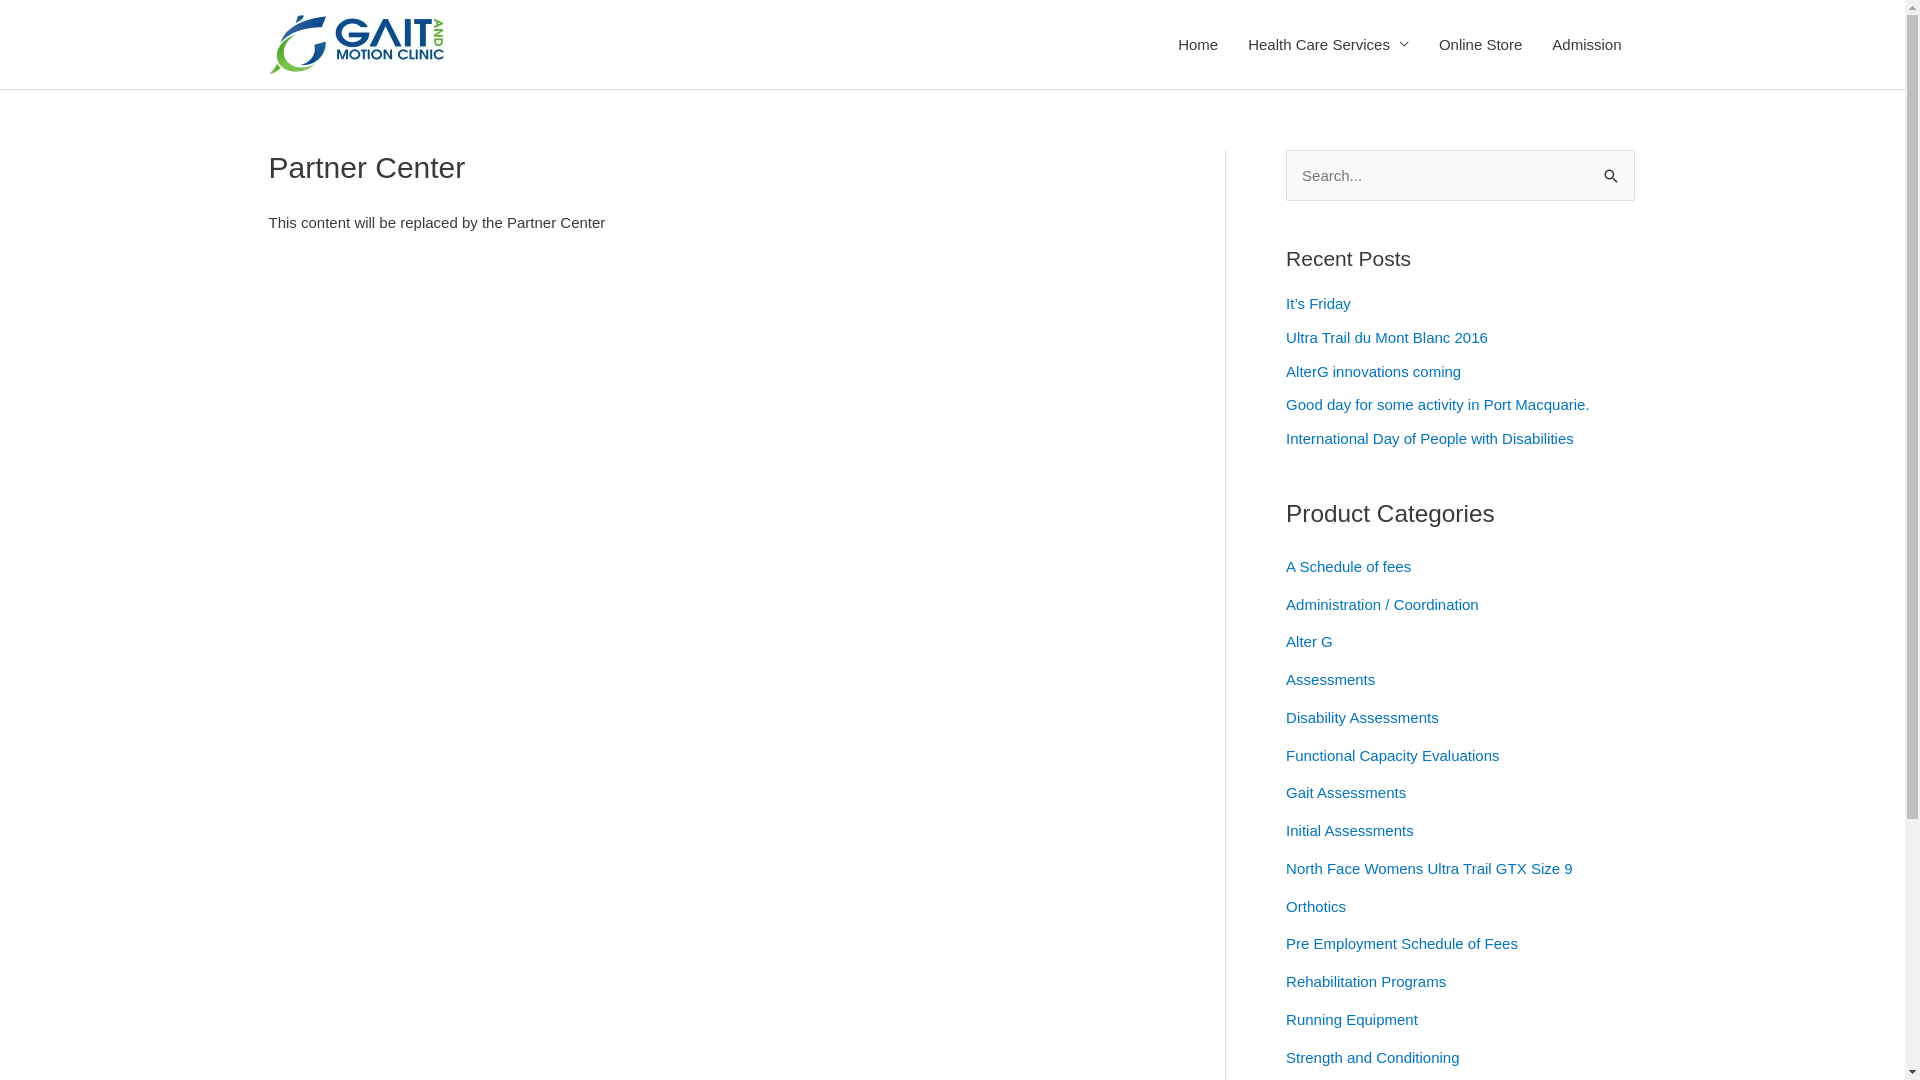 This screenshot has height=1080, width=1920. Describe the element at coordinates (1362, 718) in the screenshot. I see `Disability Assessments` at that location.